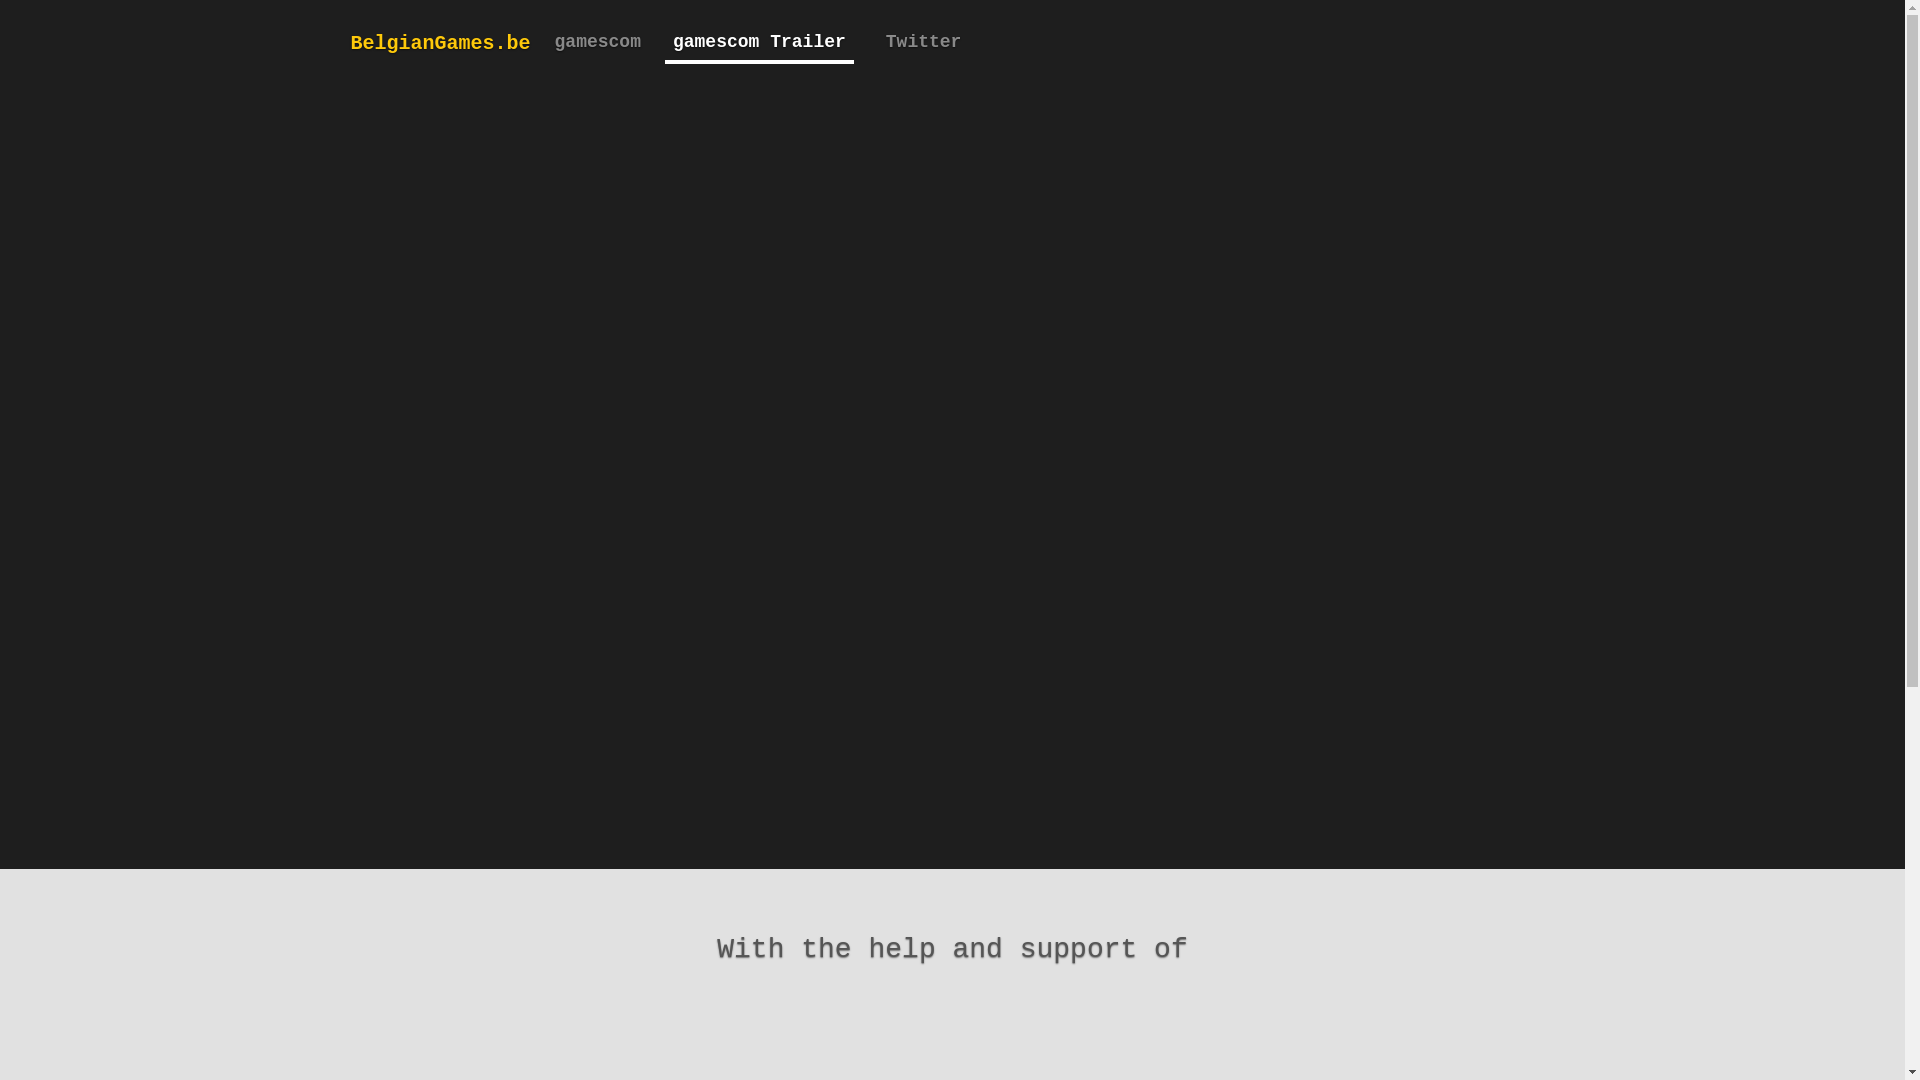 This screenshot has width=1920, height=1080. Describe the element at coordinates (760, 44) in the screenshot. I see `gamescom Trailer` at that location.